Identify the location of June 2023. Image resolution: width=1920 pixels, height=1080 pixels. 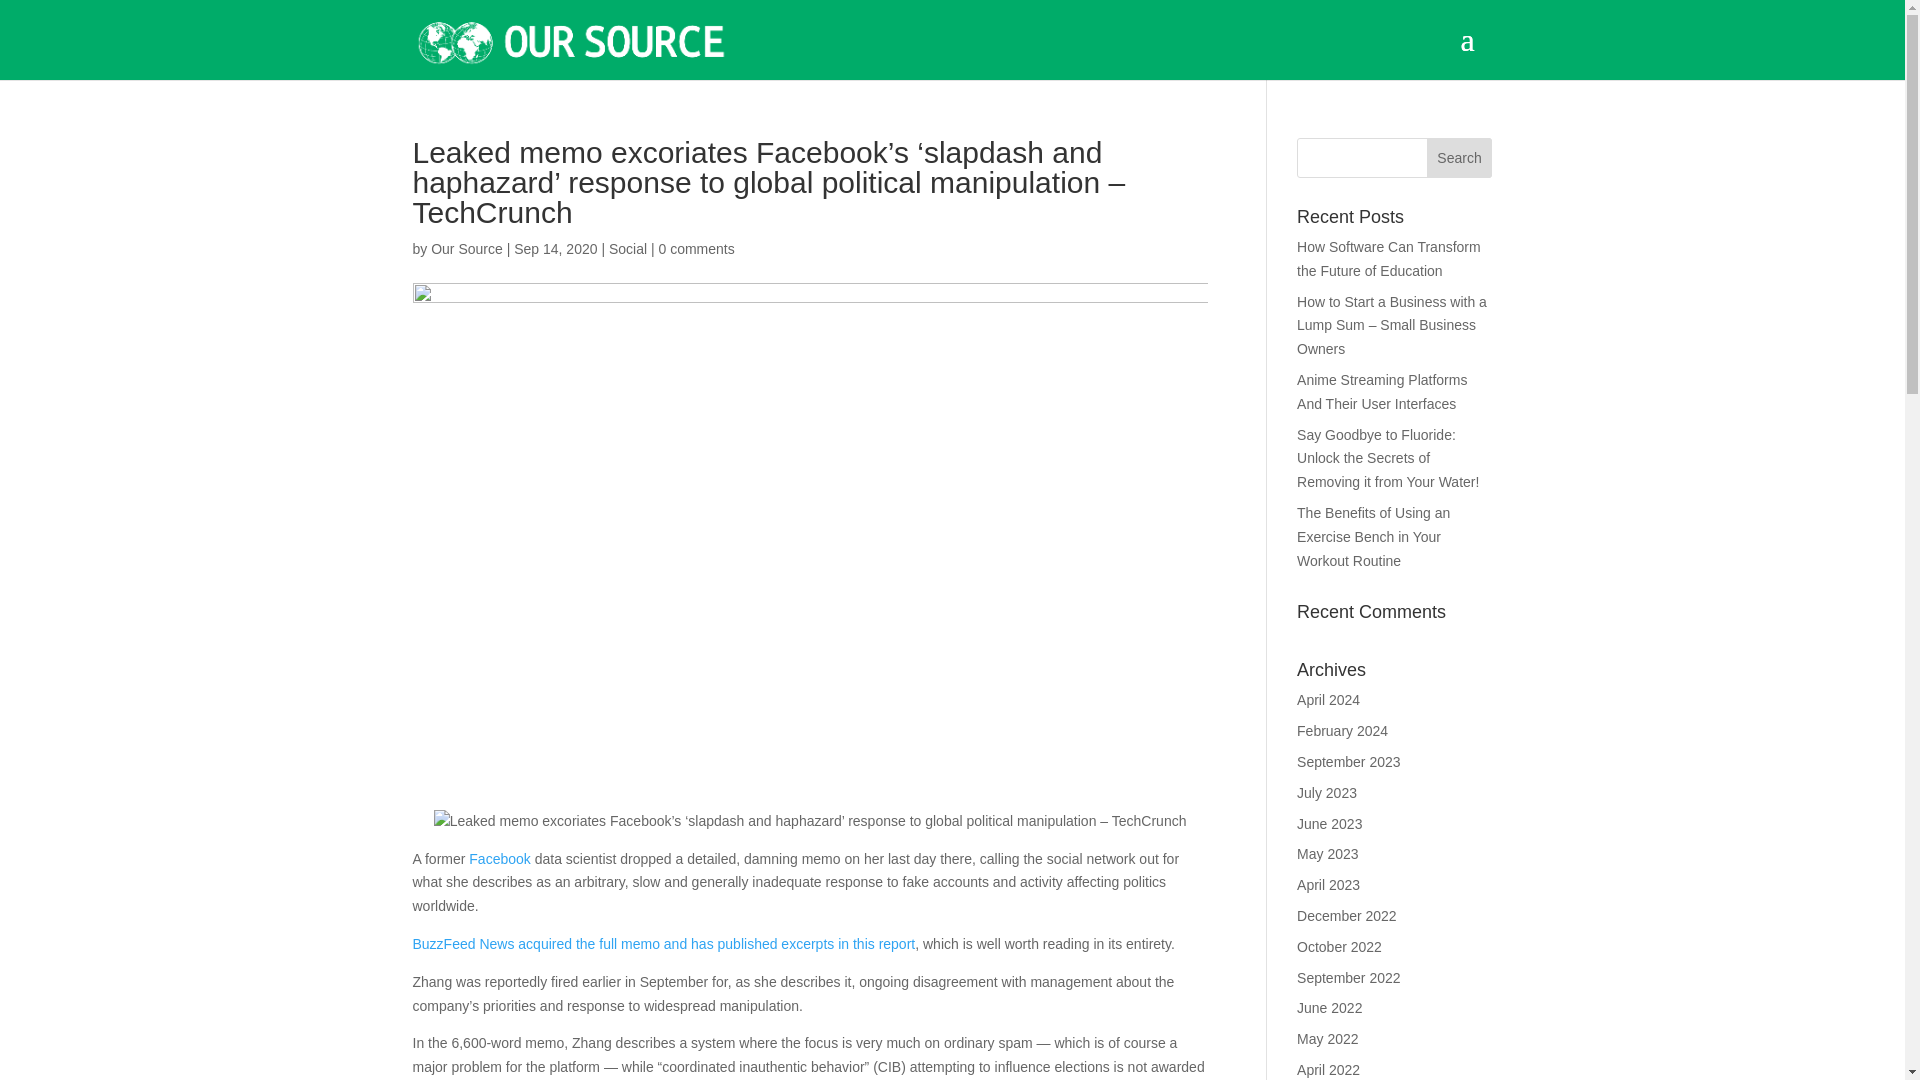
(1329, 824).